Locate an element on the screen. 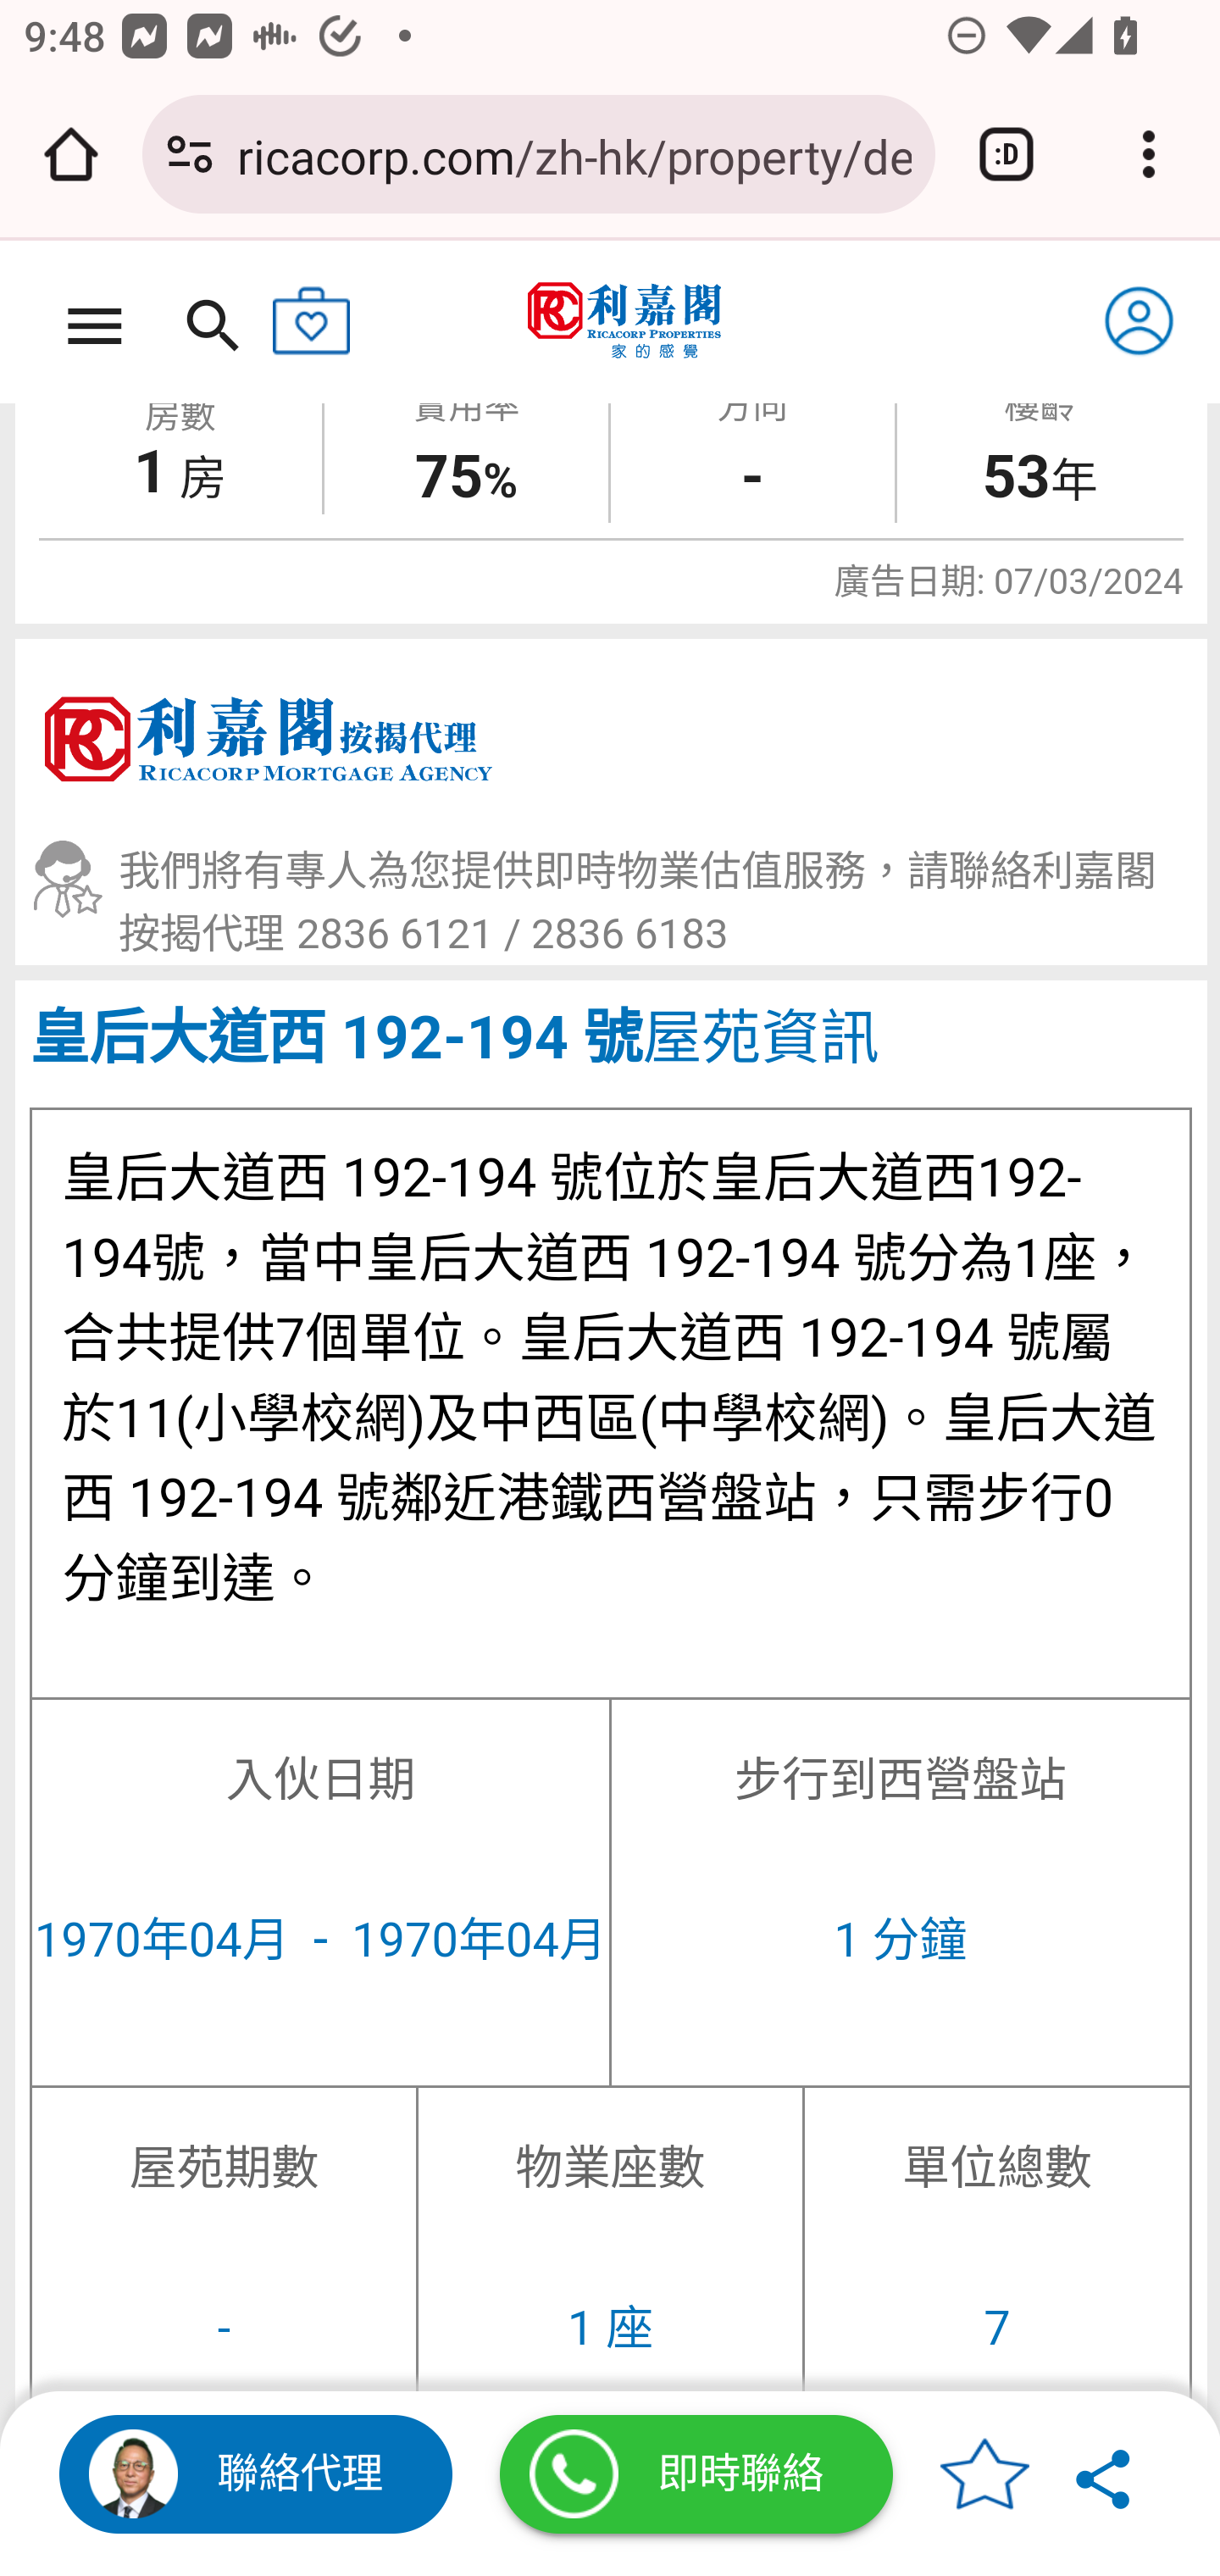  Switch or close tabs is located at coordinates (1006, 154).